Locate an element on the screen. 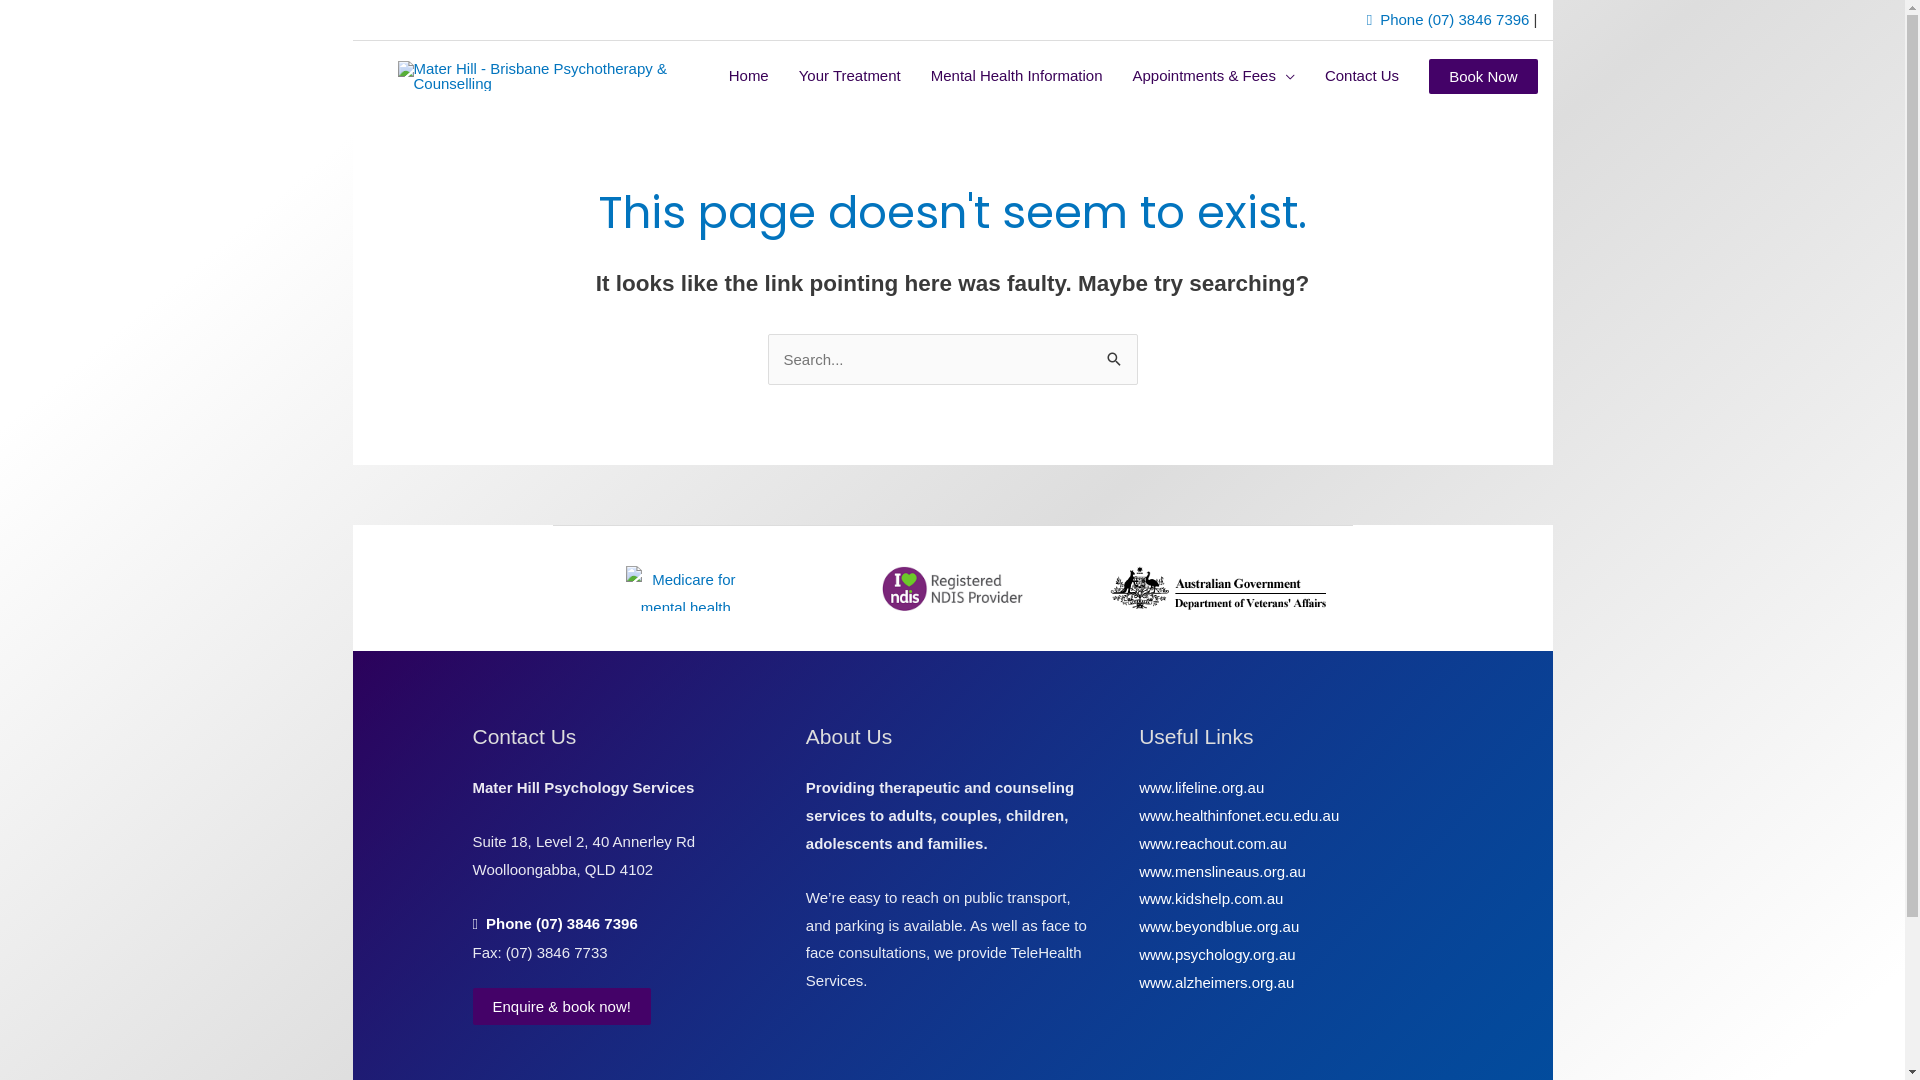 This screenshot has width=1920, height=1080. Your Treatment is located at coordinates (850, 76).